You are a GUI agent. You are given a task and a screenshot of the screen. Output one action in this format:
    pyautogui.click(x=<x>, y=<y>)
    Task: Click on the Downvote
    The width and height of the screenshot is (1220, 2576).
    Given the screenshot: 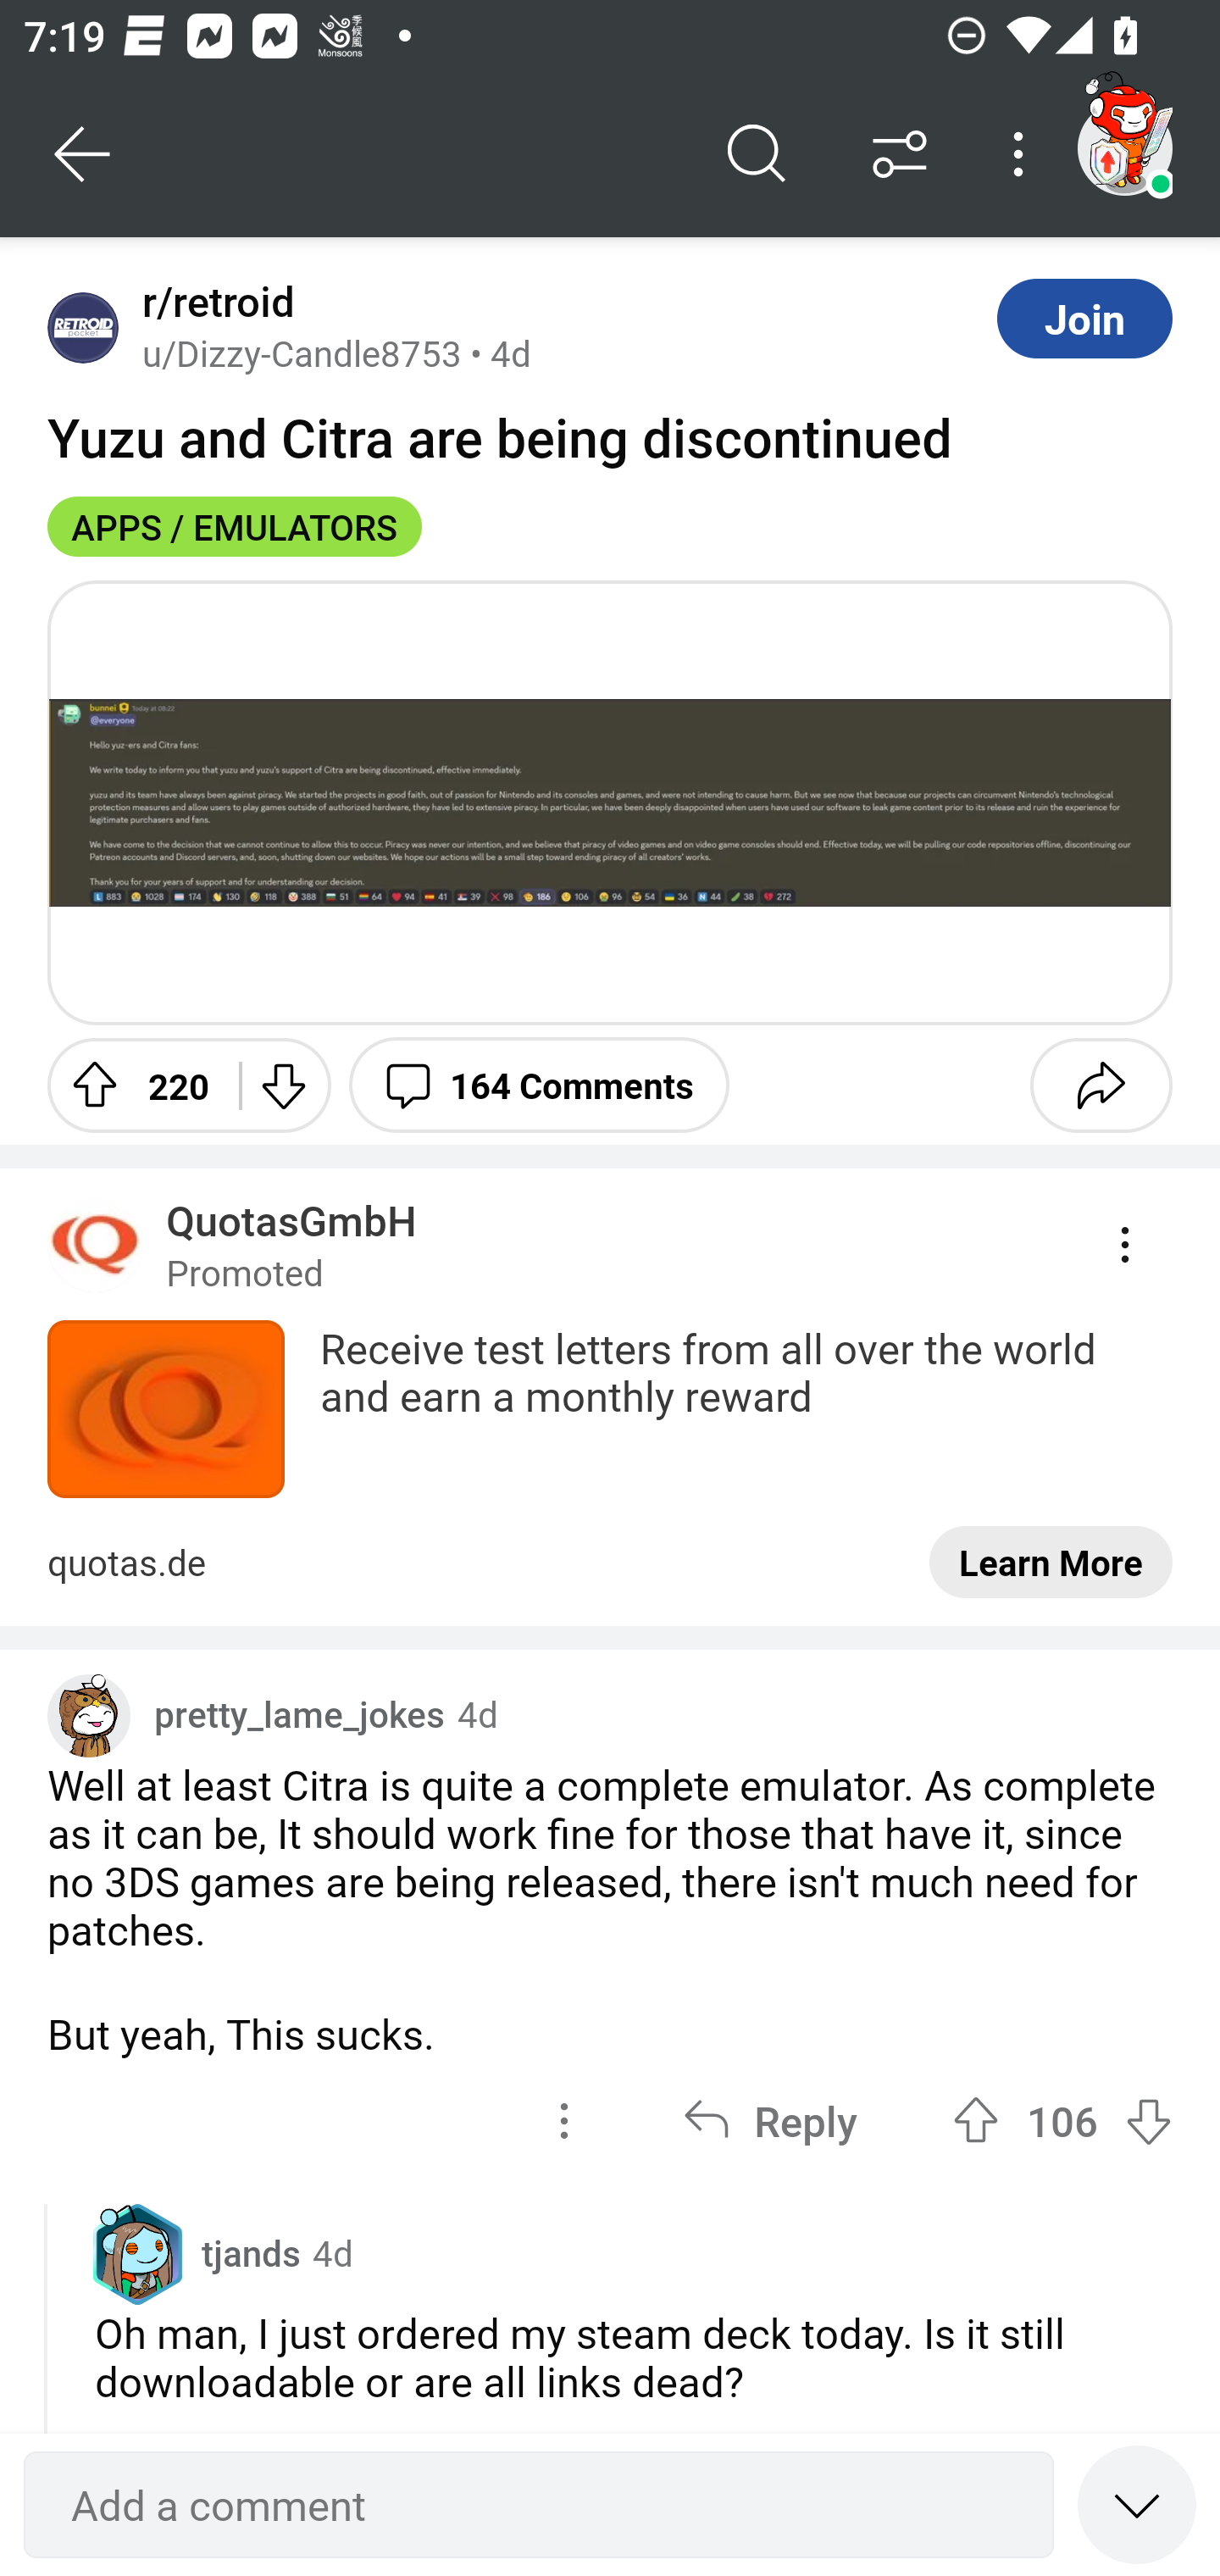 What is the action you would take?
    pyautogui.click(x=281, y=1084)
    